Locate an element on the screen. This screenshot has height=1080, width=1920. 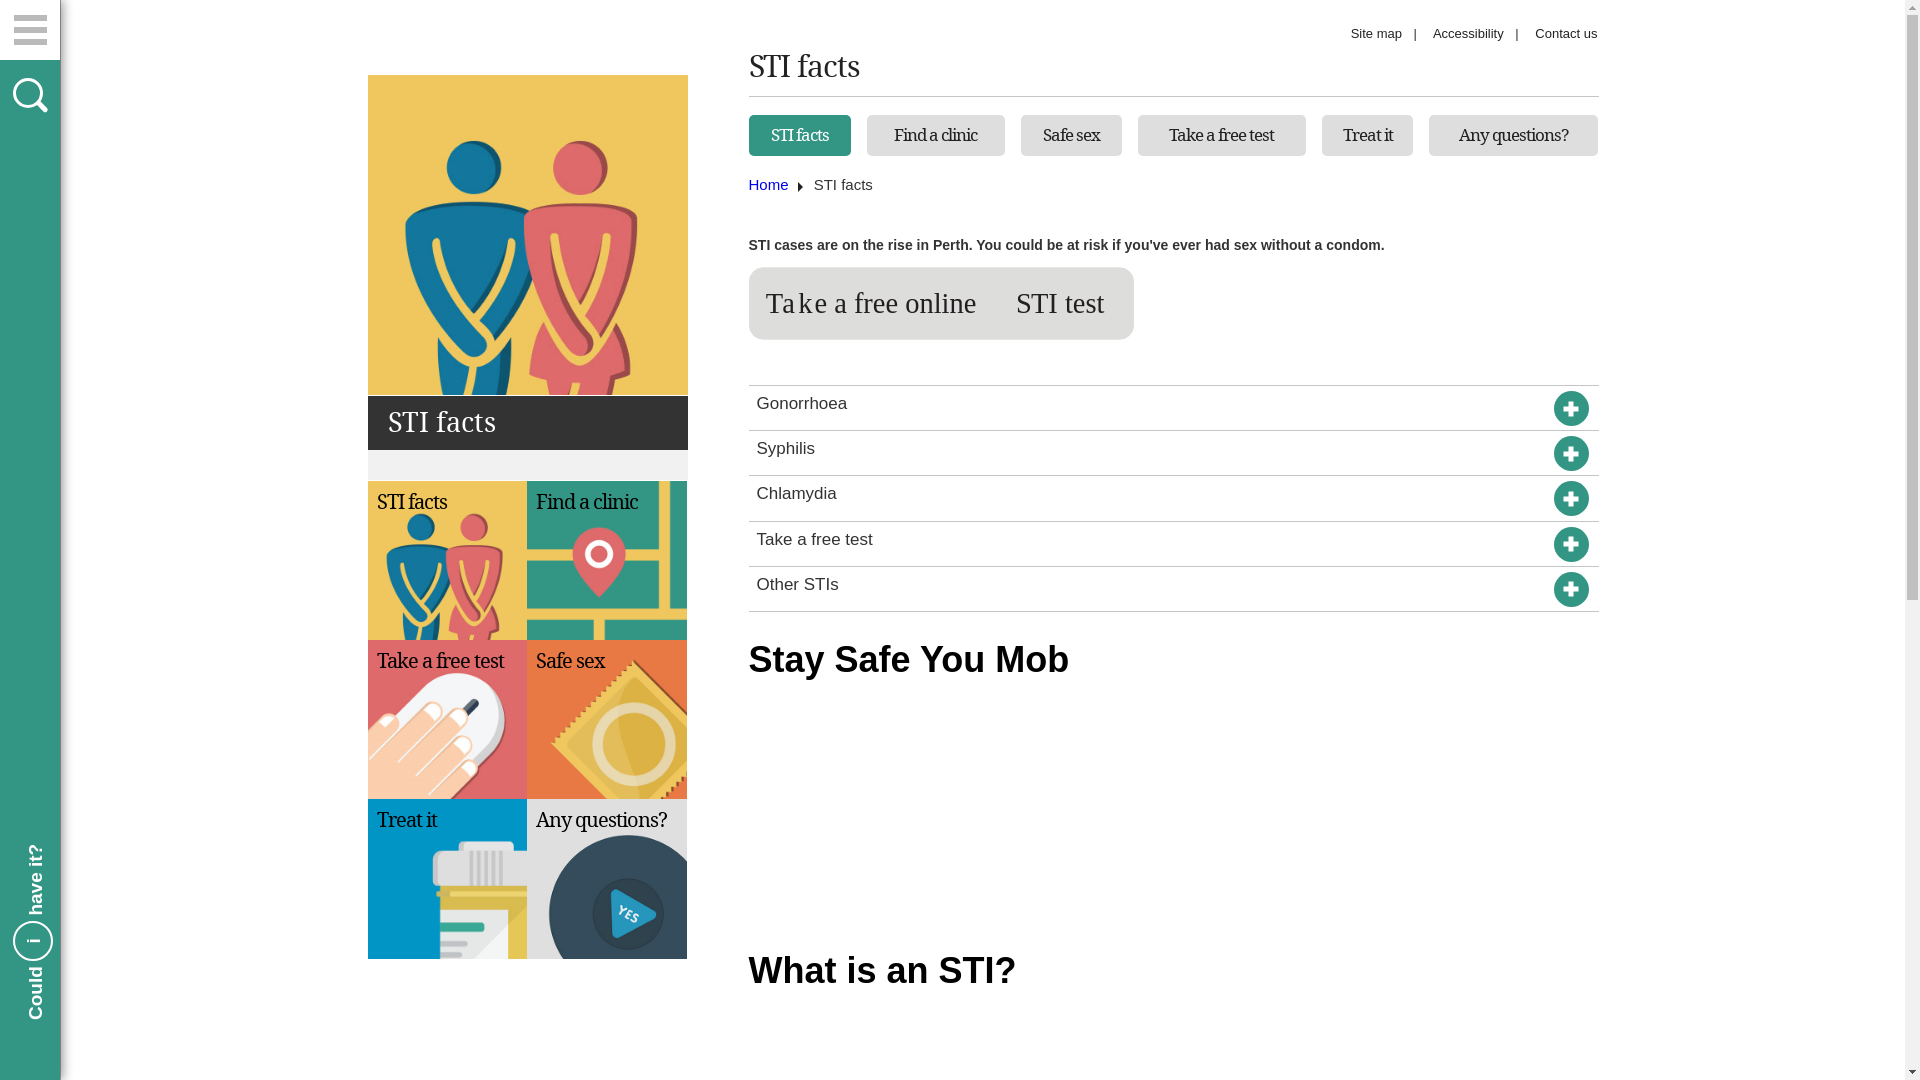
STI facts is located at coordinates (448, 561).